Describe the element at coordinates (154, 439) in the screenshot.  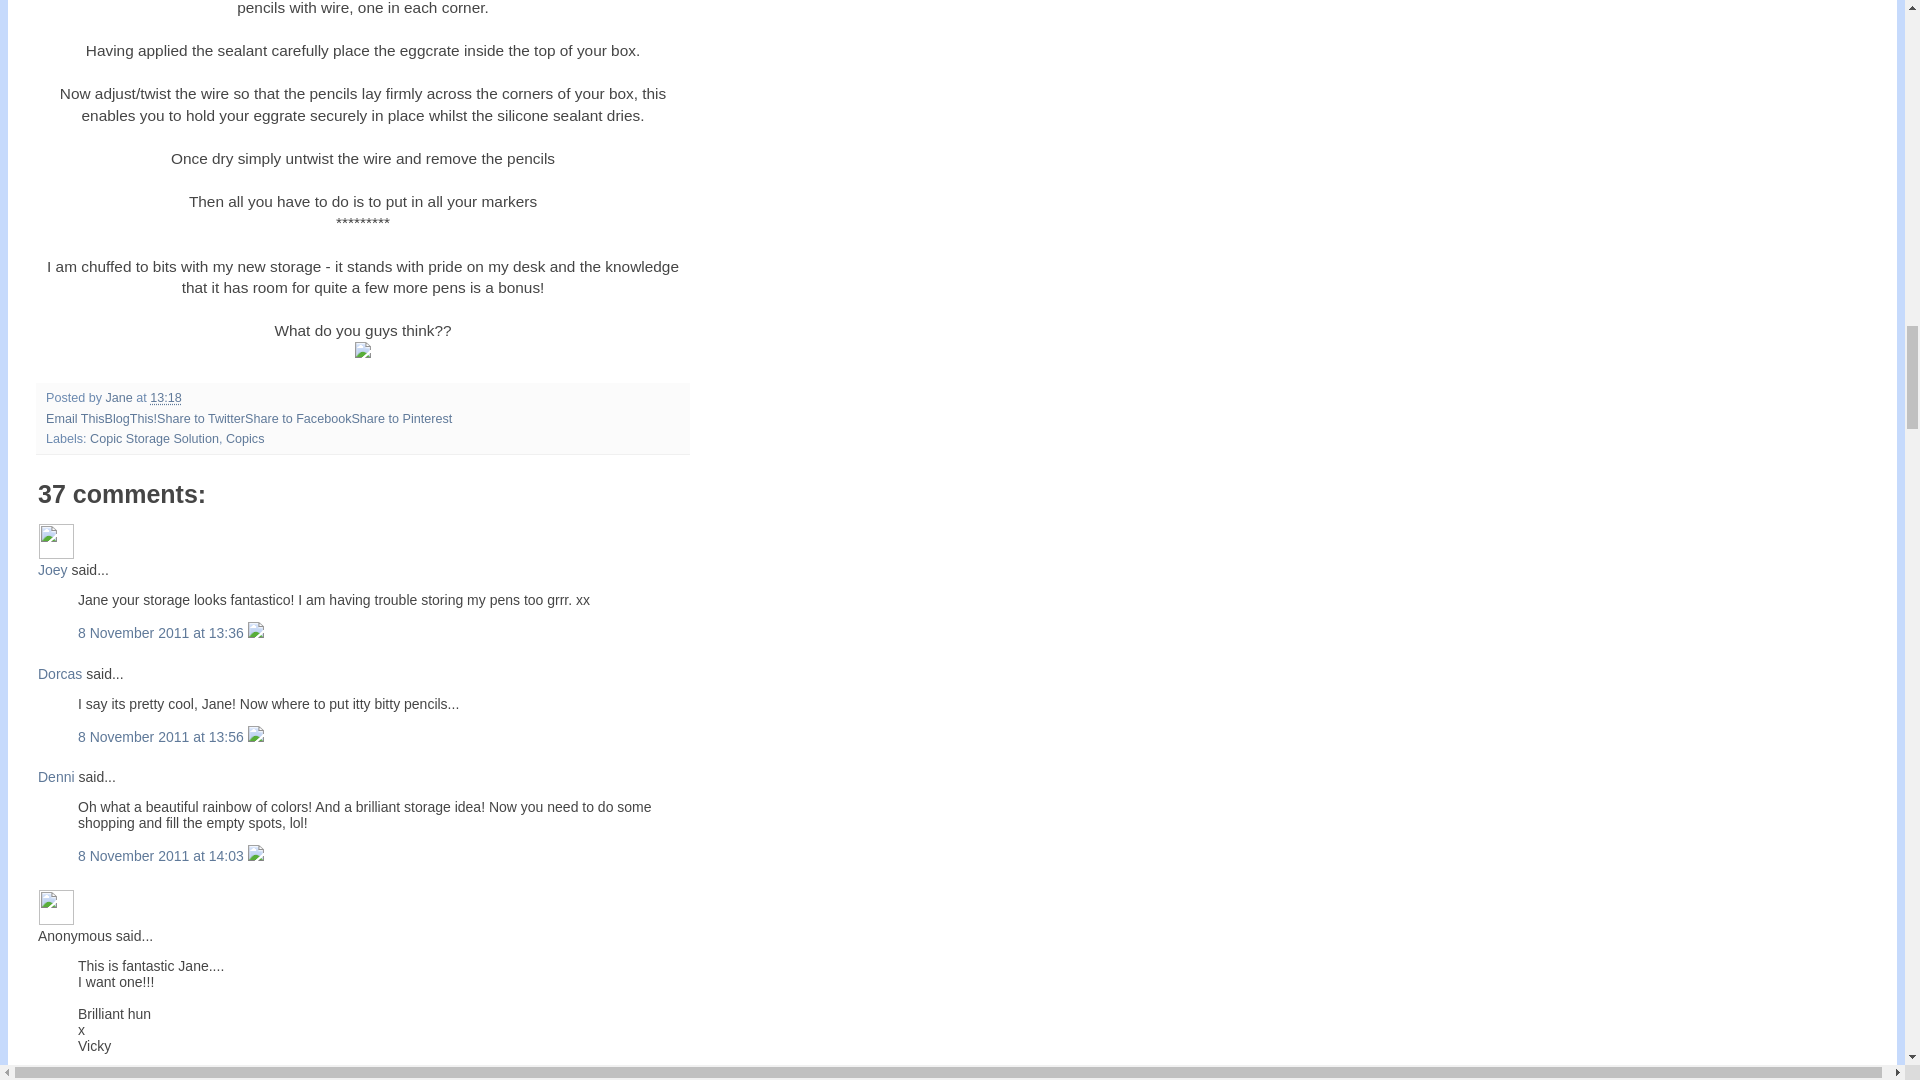
I see `Copic Storage Solution` at that location.